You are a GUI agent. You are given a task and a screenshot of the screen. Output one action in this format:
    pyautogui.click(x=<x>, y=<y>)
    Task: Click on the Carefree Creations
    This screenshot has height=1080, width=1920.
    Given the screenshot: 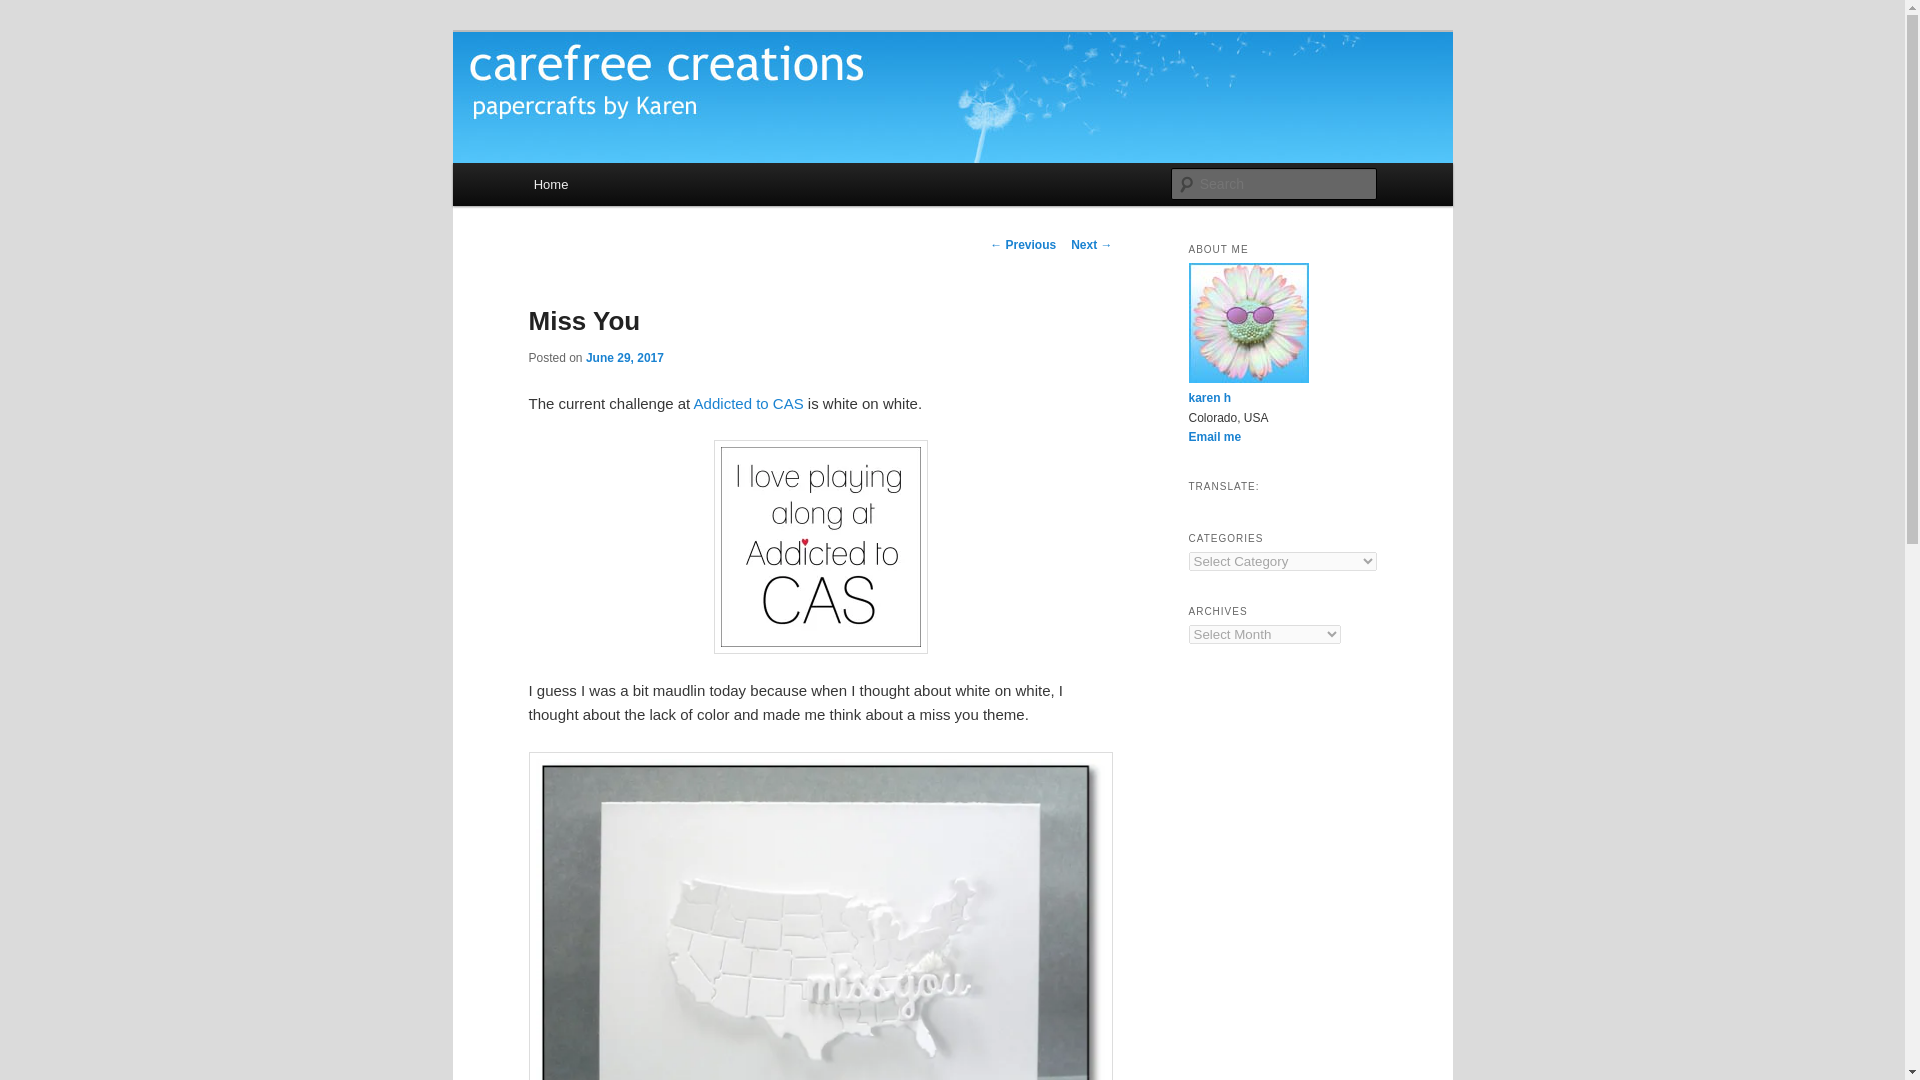 What is the action you would take?
    pyautogui.click(x=662, y=104)
    